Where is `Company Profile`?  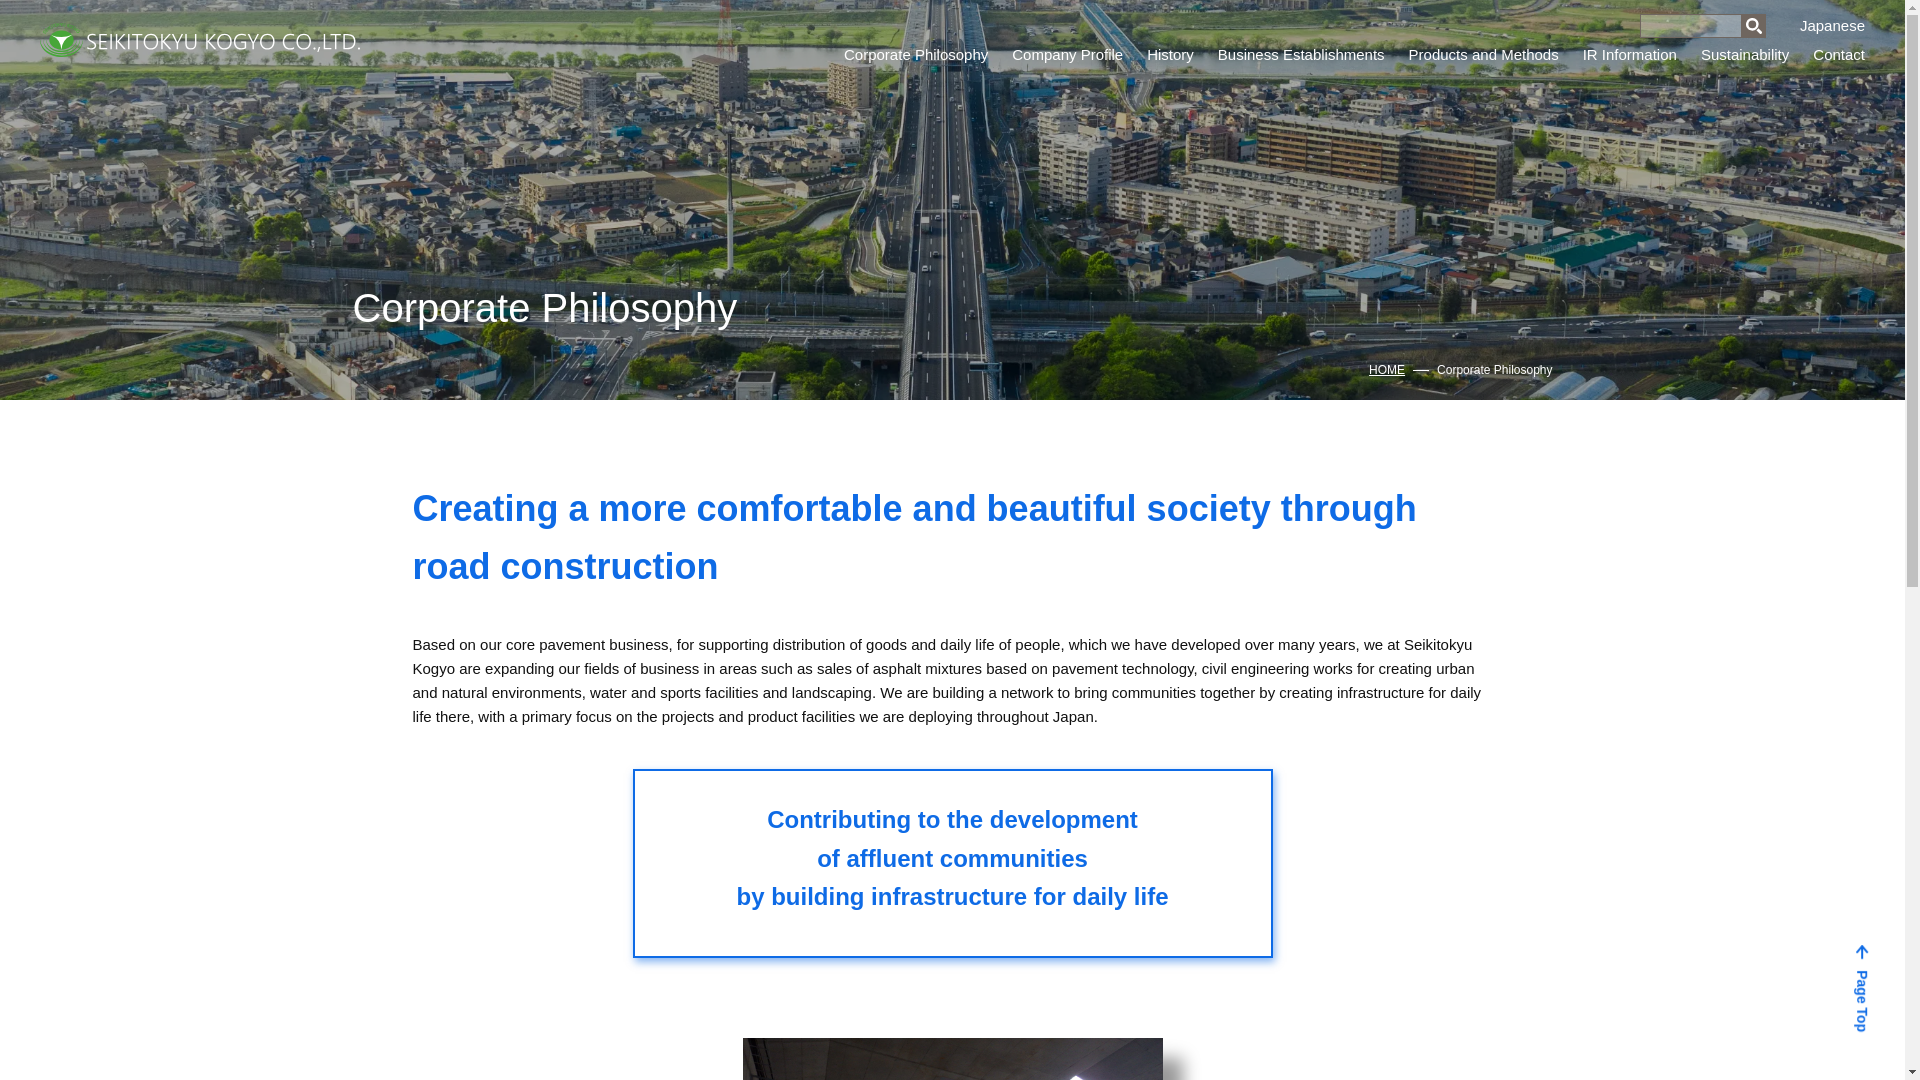 Company Profile is located at coordinates (1067, 54).